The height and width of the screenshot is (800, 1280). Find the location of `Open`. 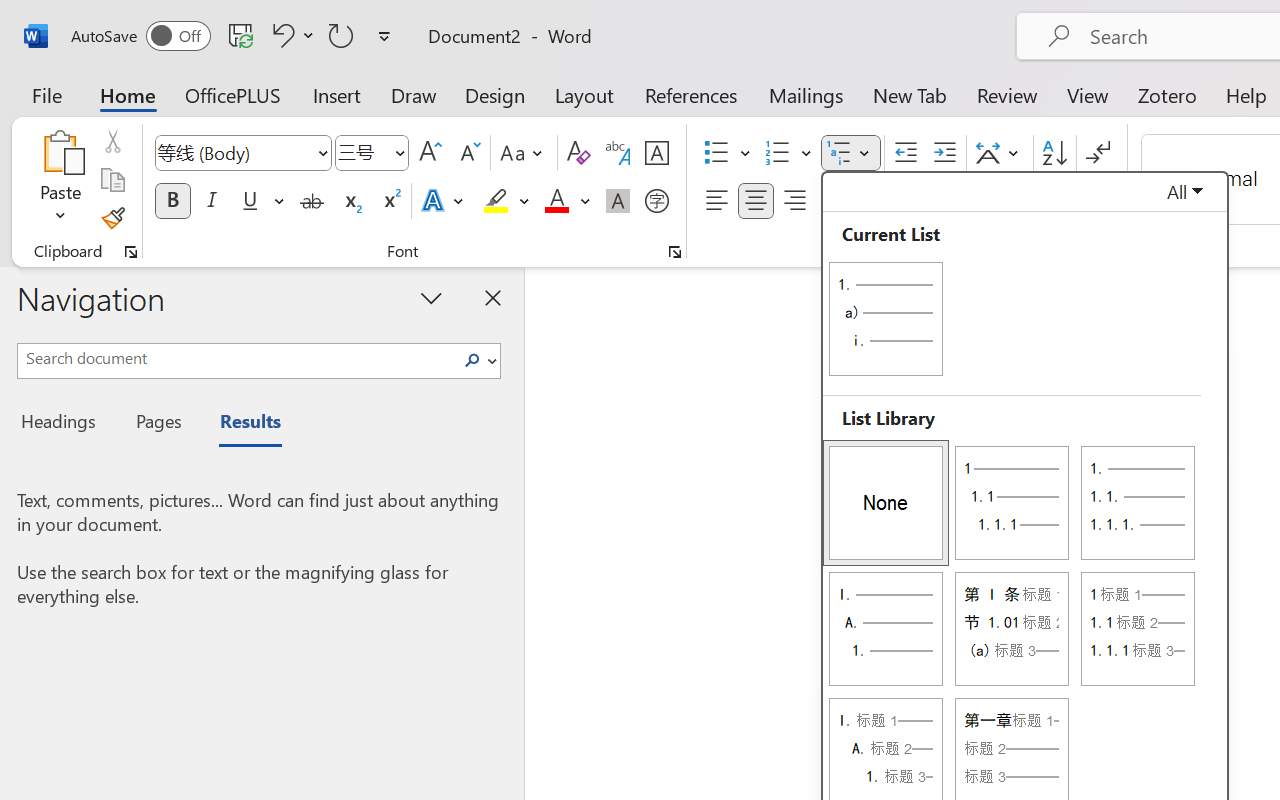

Open is located at coordinates (399, 152).